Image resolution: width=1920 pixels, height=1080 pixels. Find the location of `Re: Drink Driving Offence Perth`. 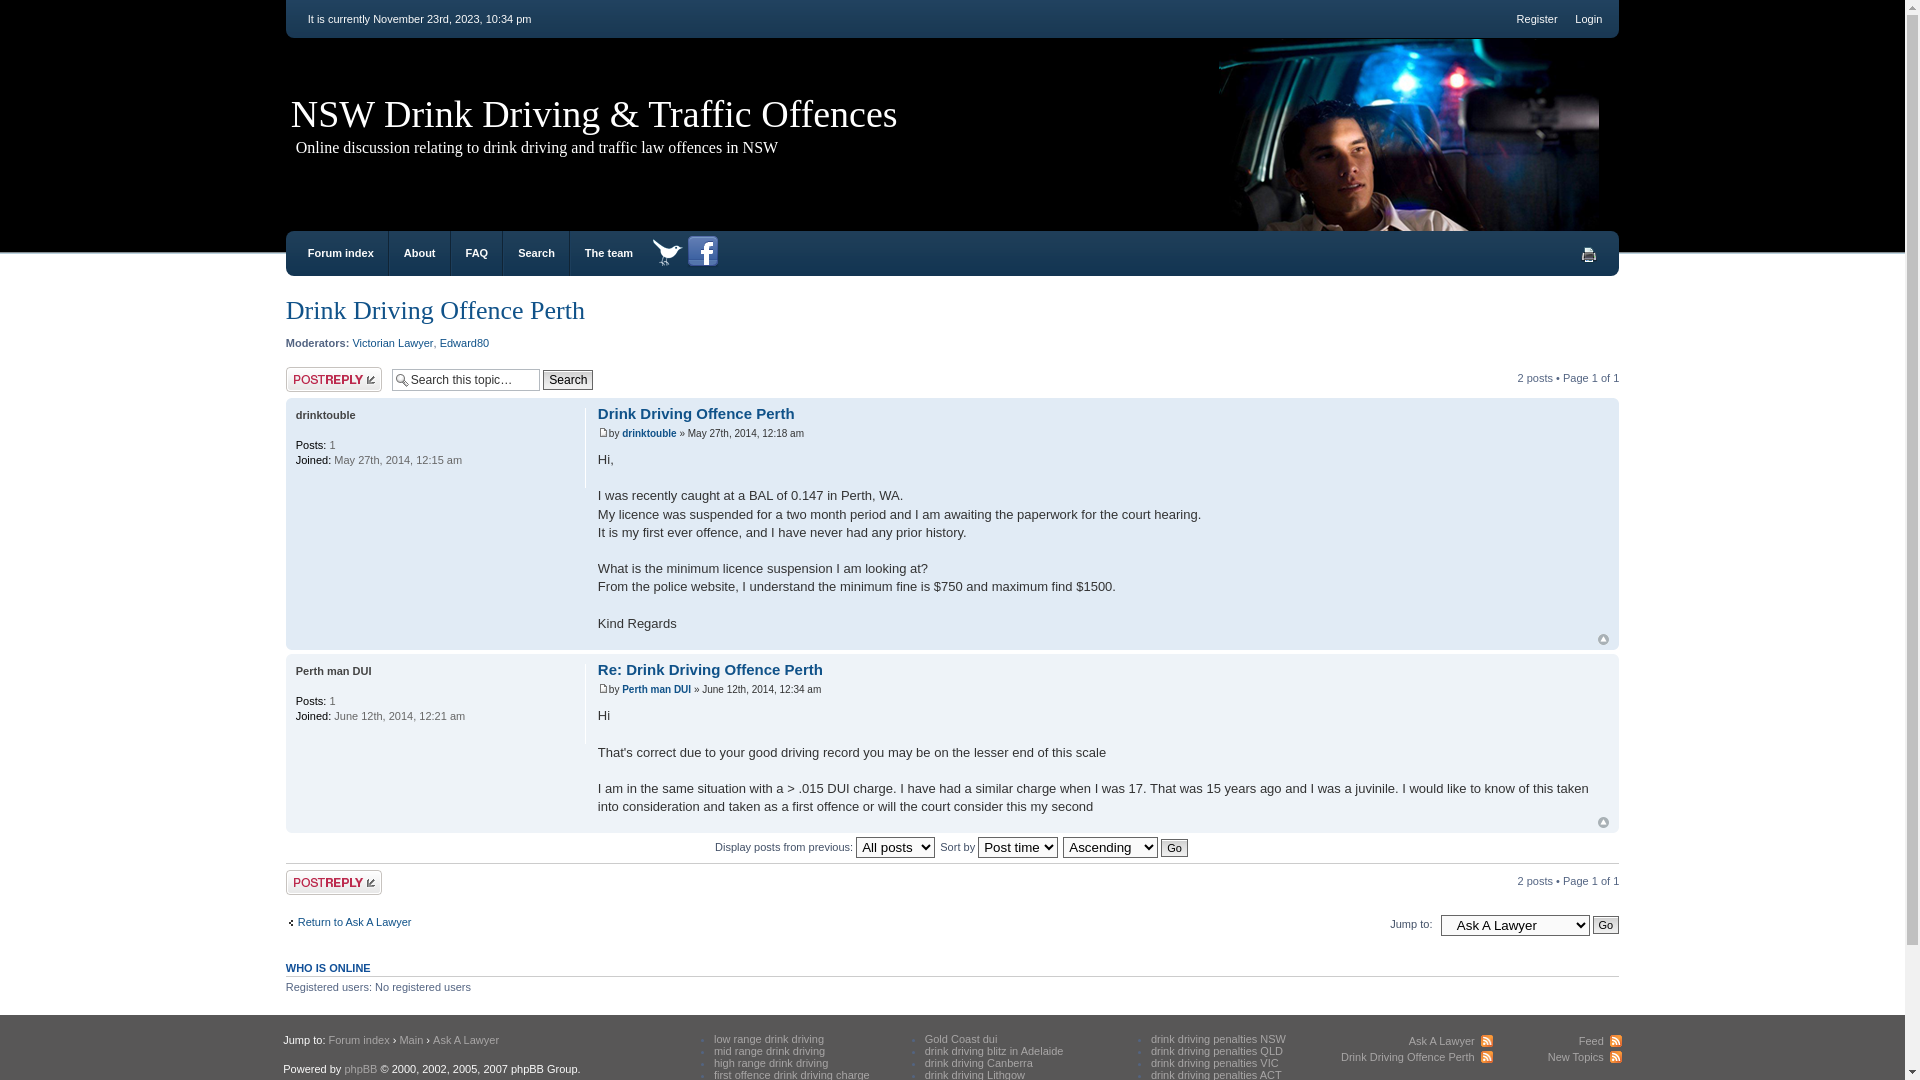

Re: Drink Driving Offence Perth is located at coordinates (710, 670).